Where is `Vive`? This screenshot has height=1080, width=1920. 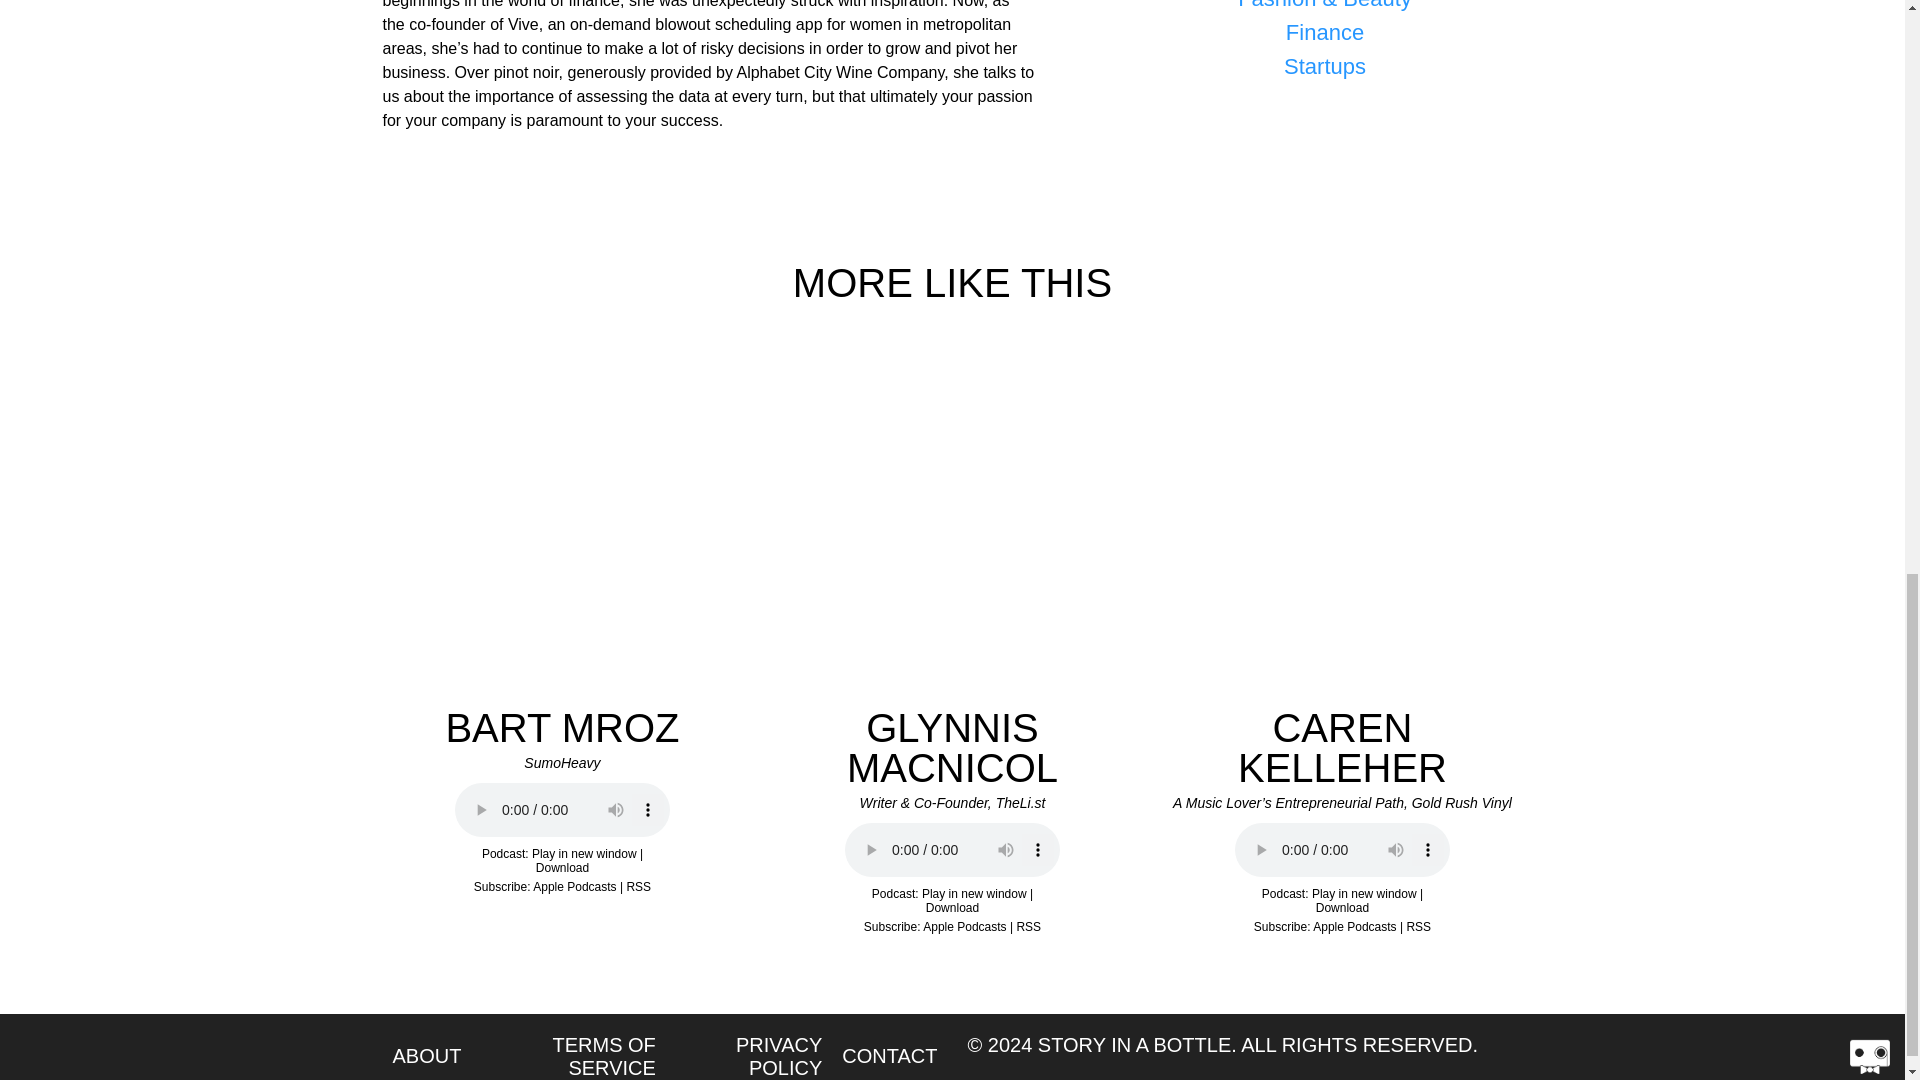
Vive is located at coordinates (524, 24).